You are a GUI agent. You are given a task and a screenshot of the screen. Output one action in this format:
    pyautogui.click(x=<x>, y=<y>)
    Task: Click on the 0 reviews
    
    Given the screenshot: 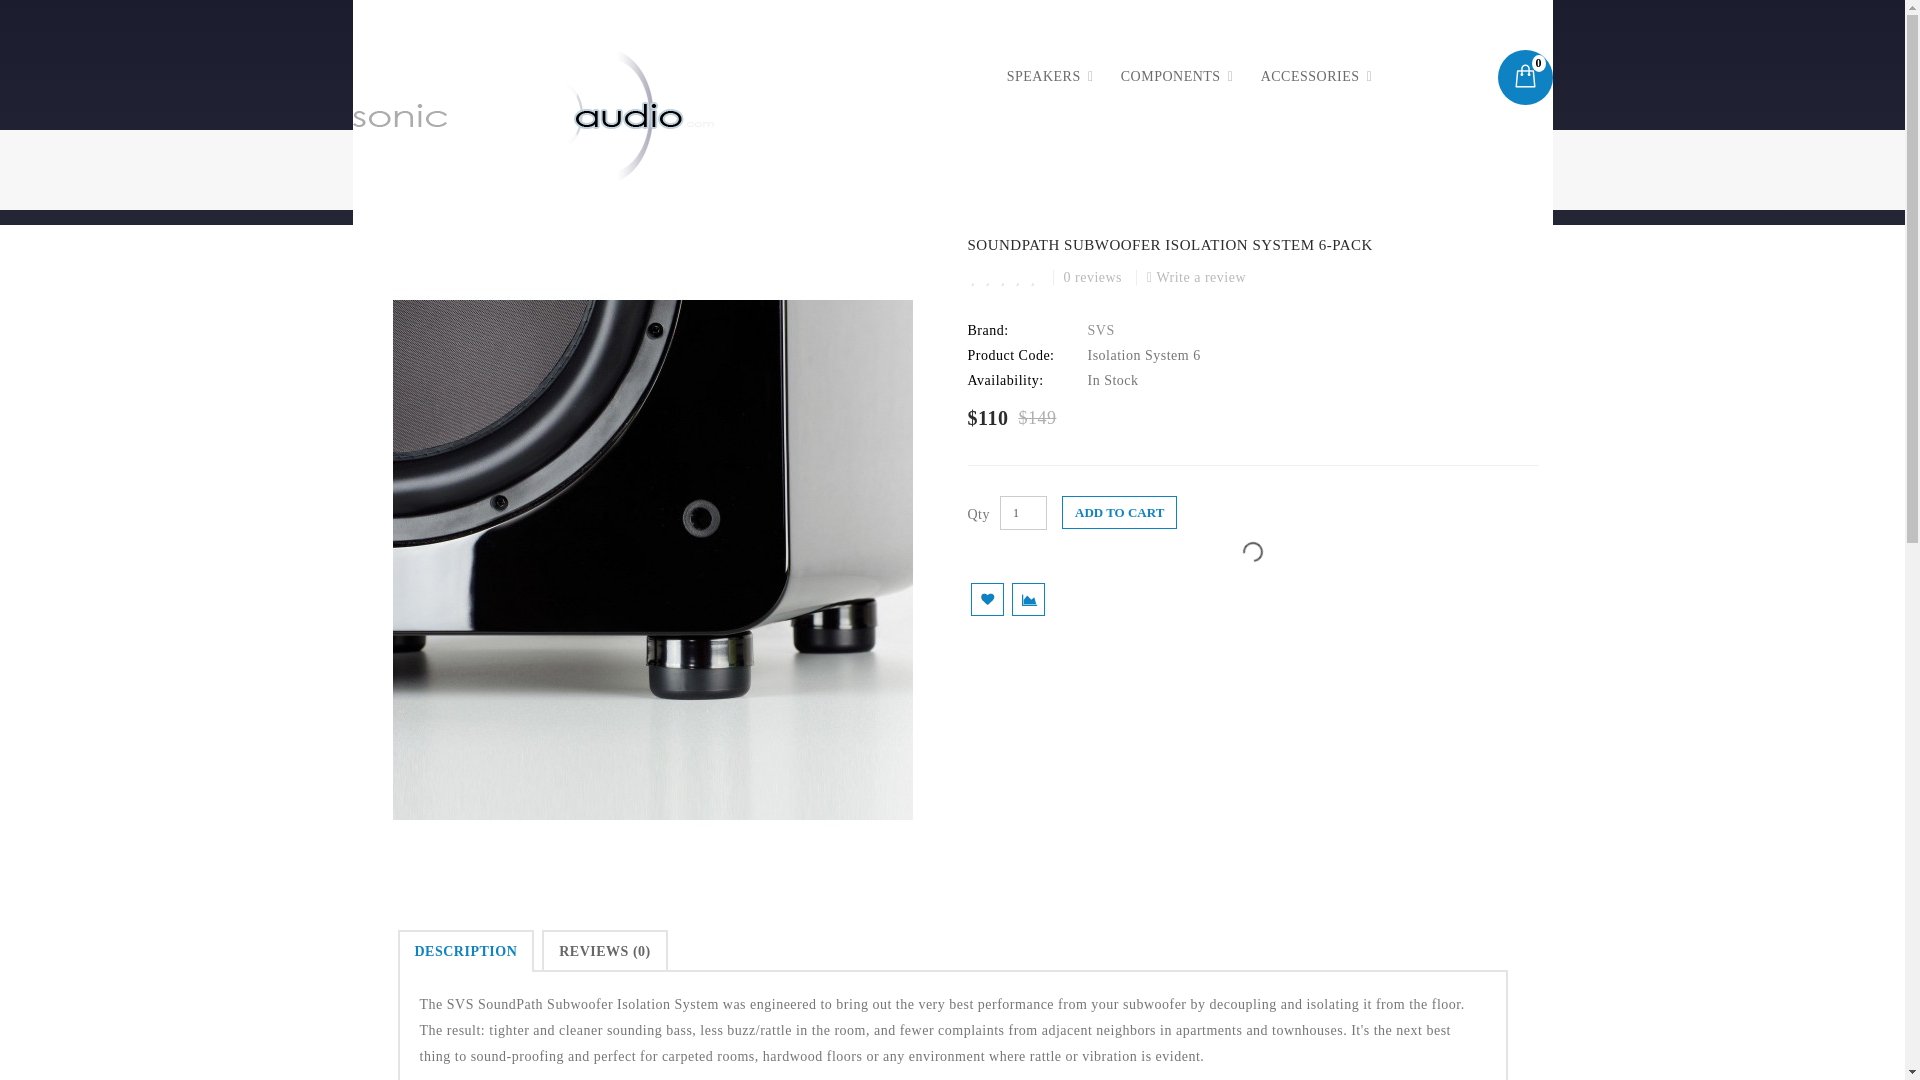 What is the action you would take?
    pyautogui.click(x=1092, y=278)
    